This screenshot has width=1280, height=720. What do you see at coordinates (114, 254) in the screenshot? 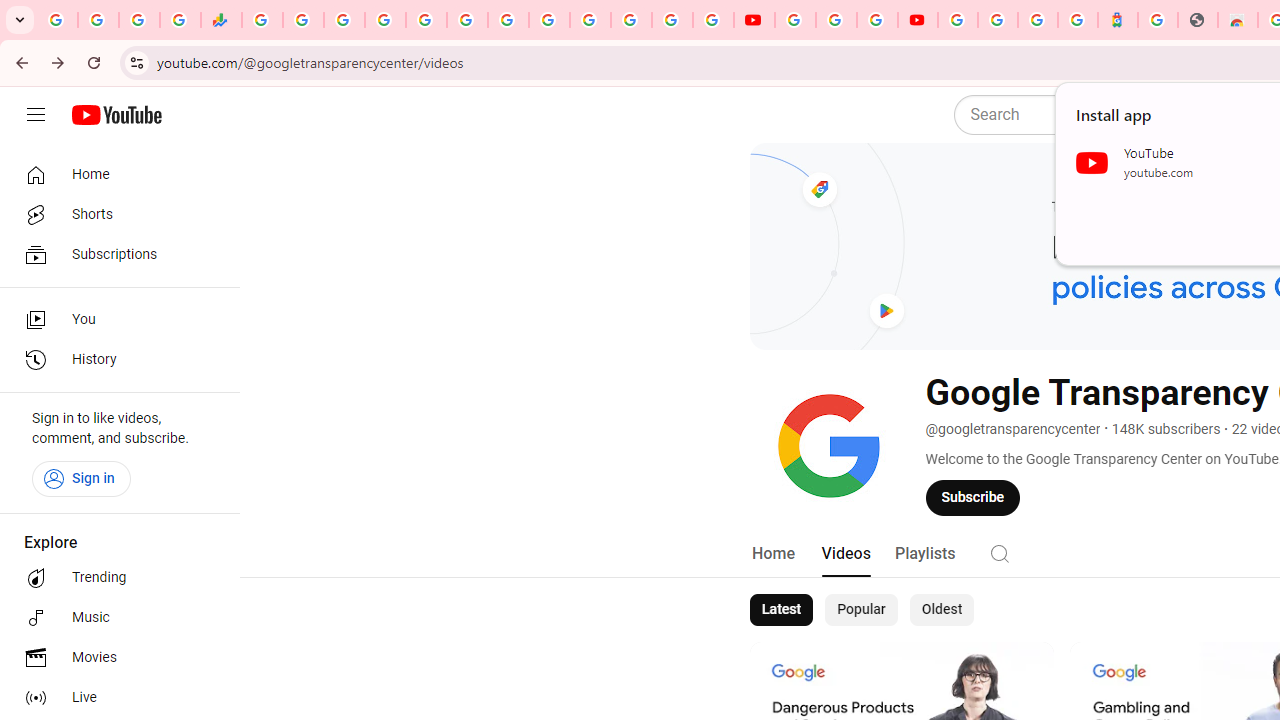
I see `Subscriptions` at bounding box center [114, 254].